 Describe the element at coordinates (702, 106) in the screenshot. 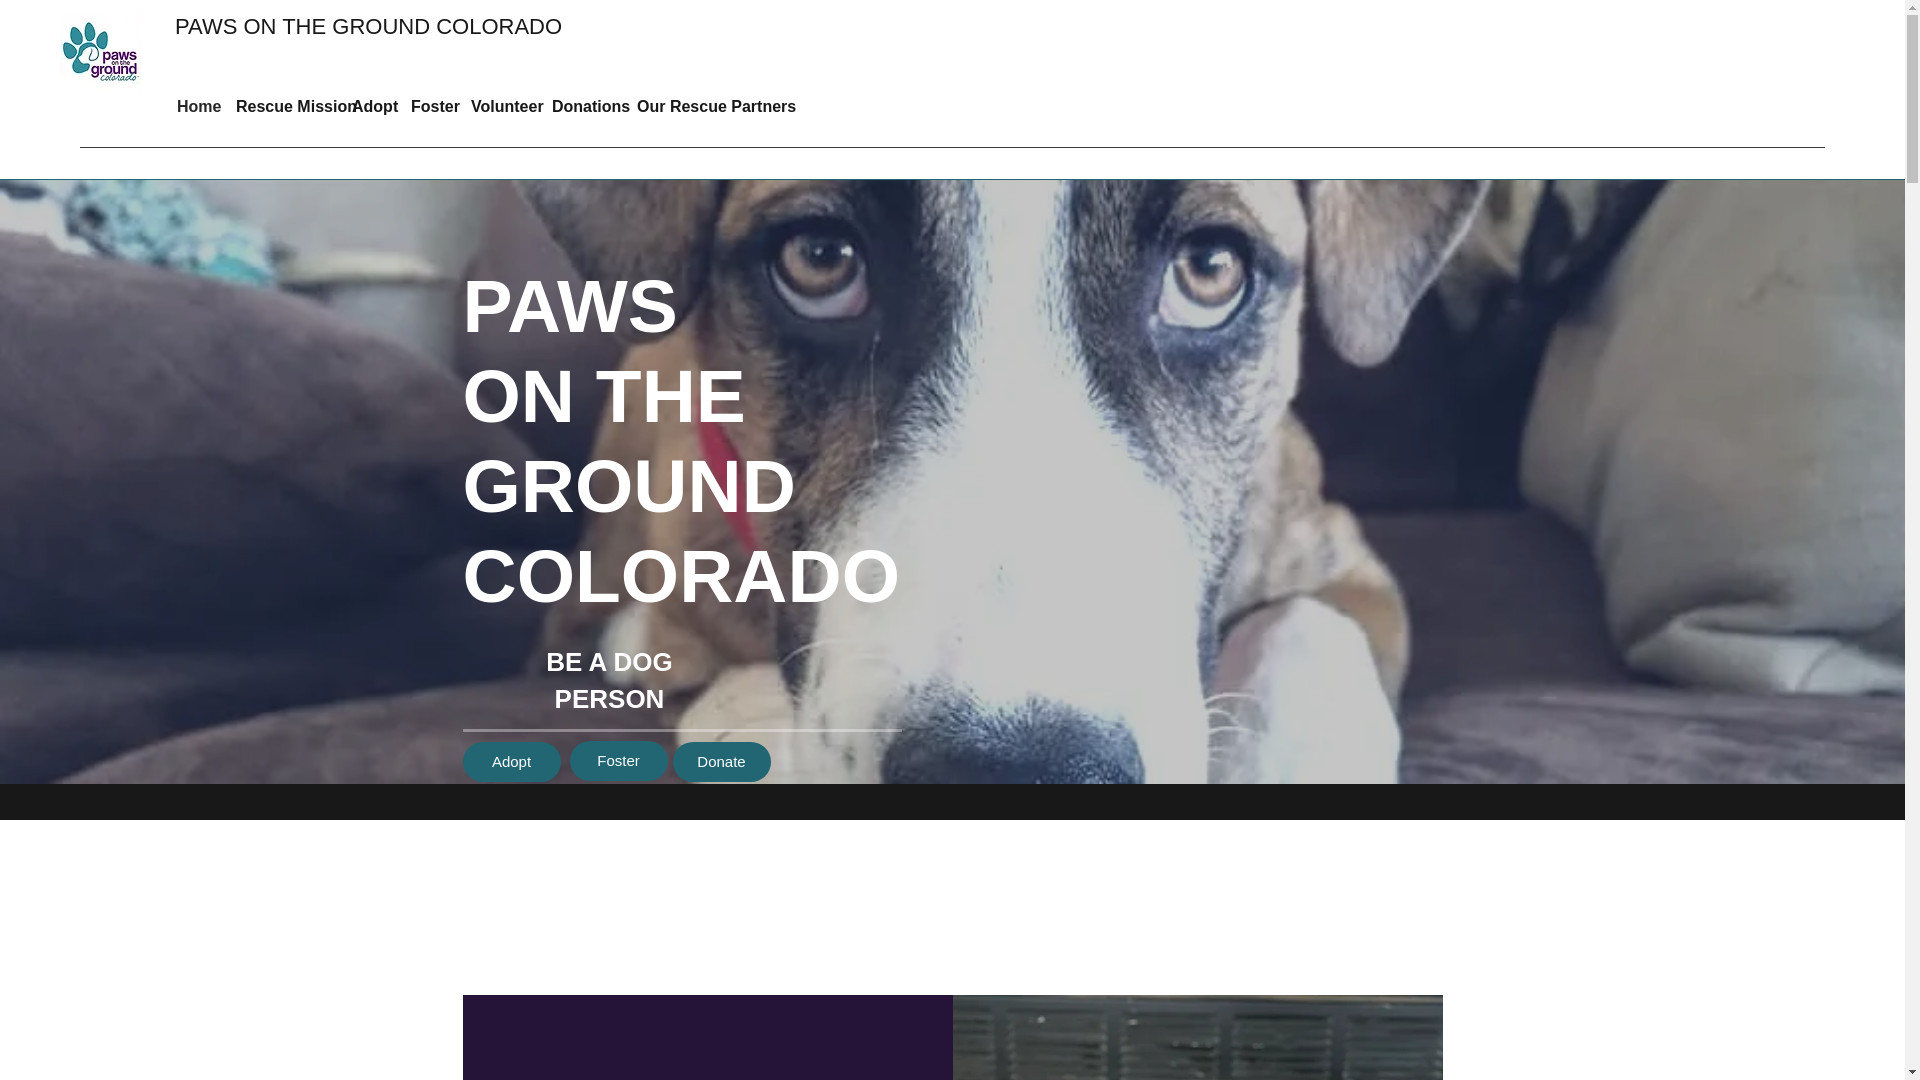

I see `Our Rescue Partners` at that location.